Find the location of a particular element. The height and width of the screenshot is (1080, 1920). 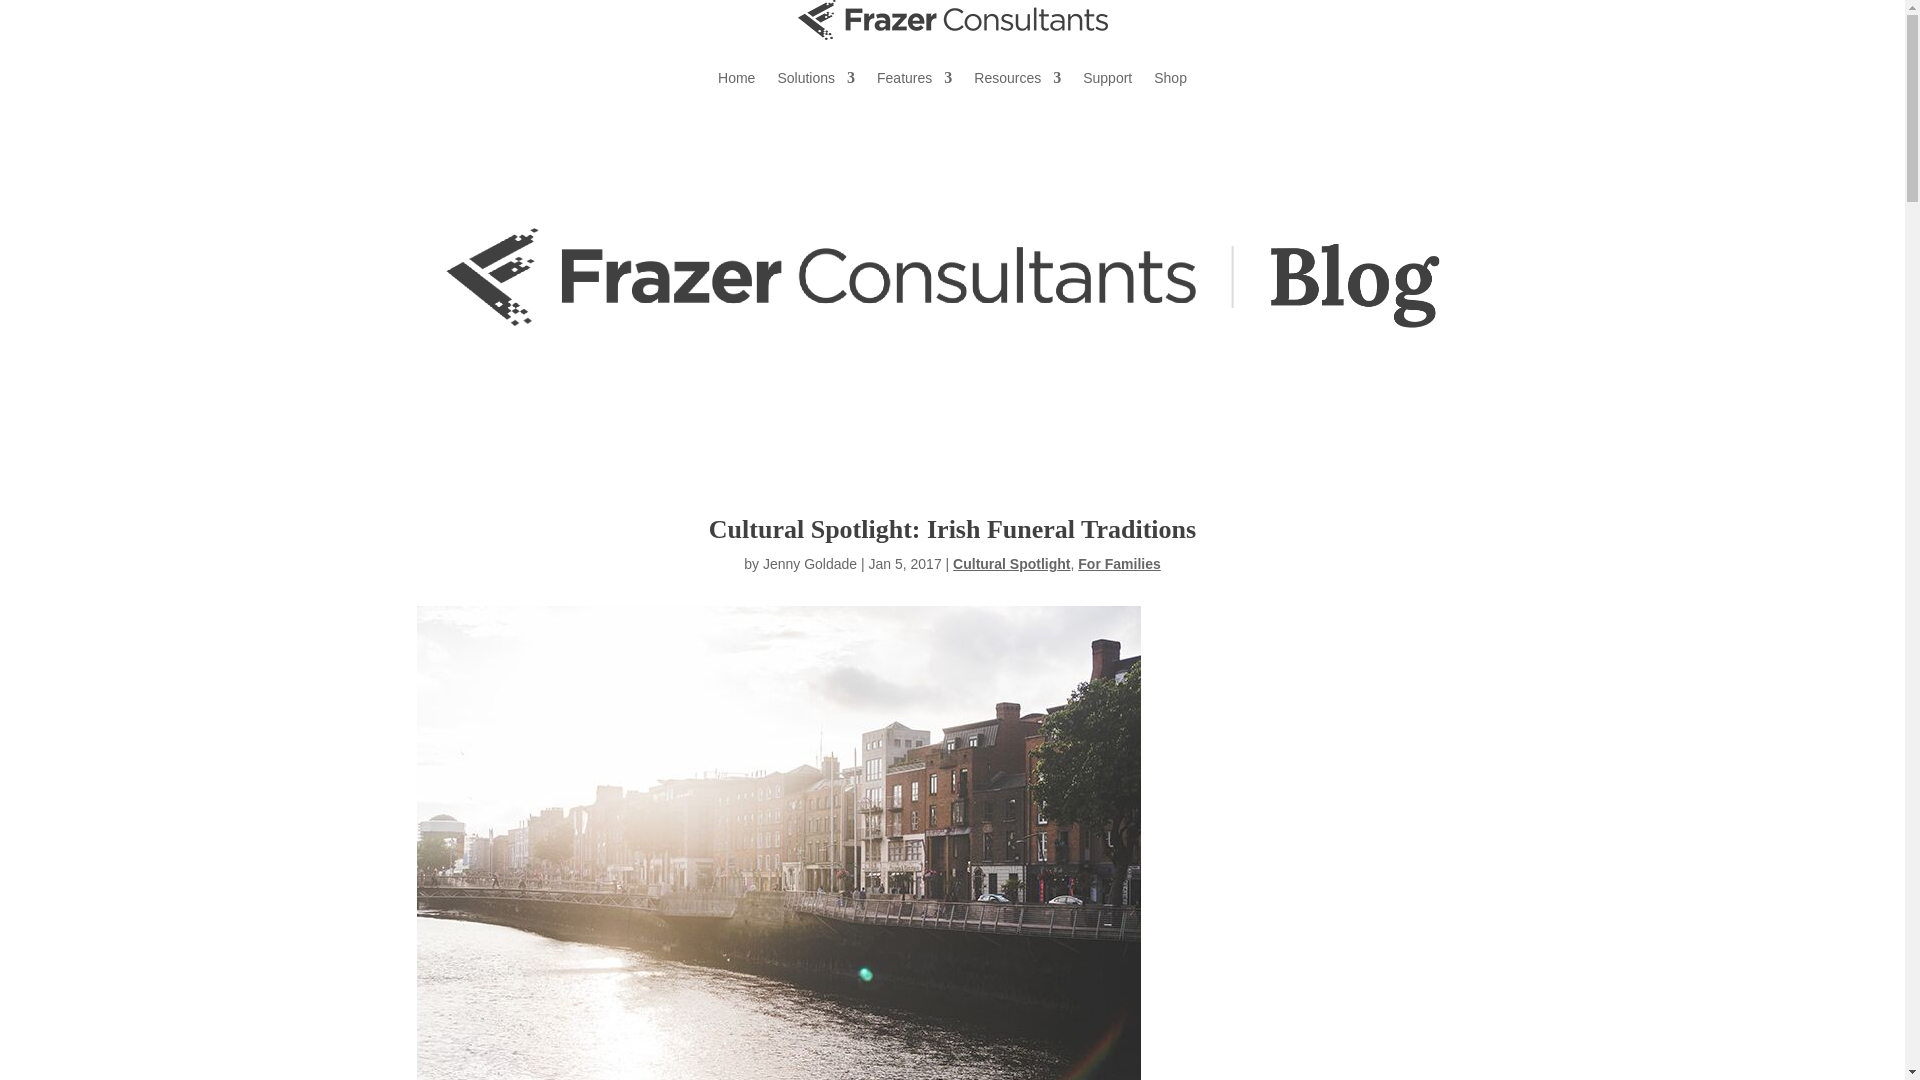

Features is located at coordinates (914, 77).